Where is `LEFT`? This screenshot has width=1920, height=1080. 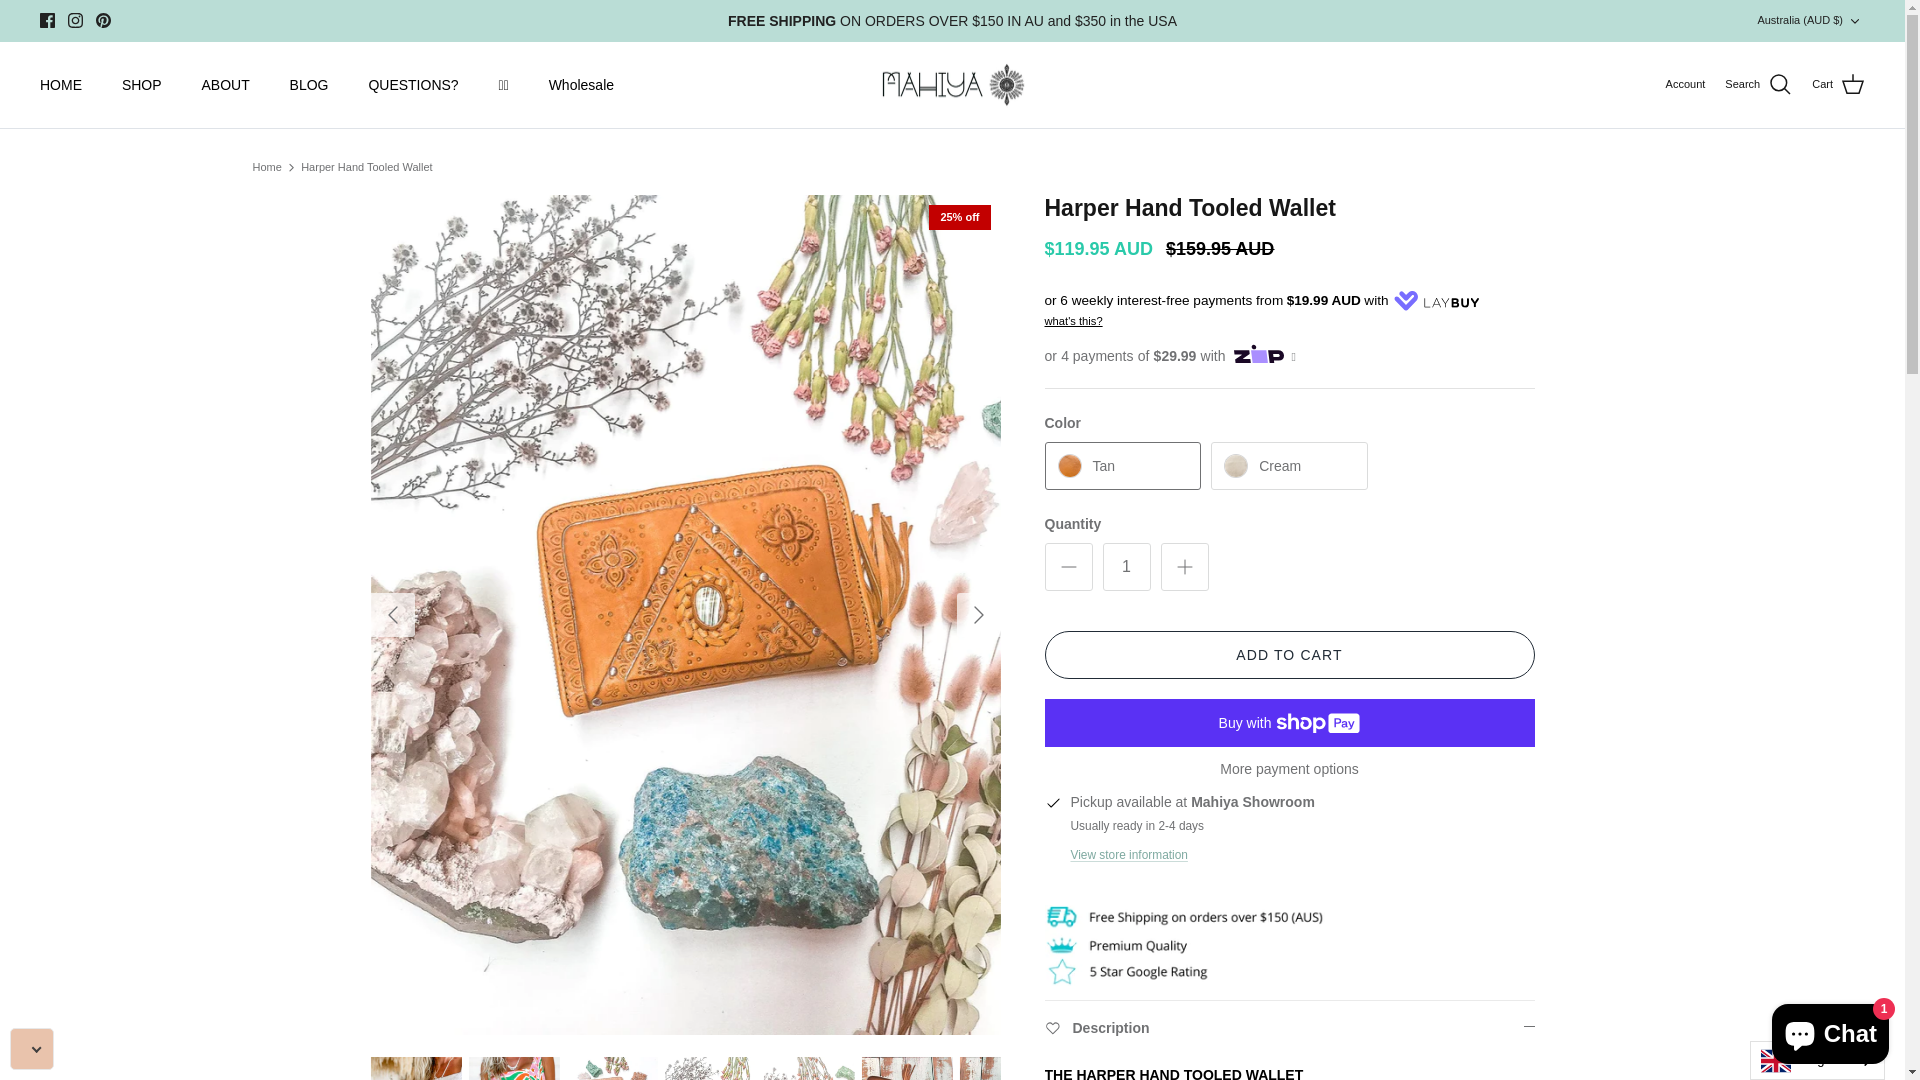 LEFT is located at coordinates (392, 615).